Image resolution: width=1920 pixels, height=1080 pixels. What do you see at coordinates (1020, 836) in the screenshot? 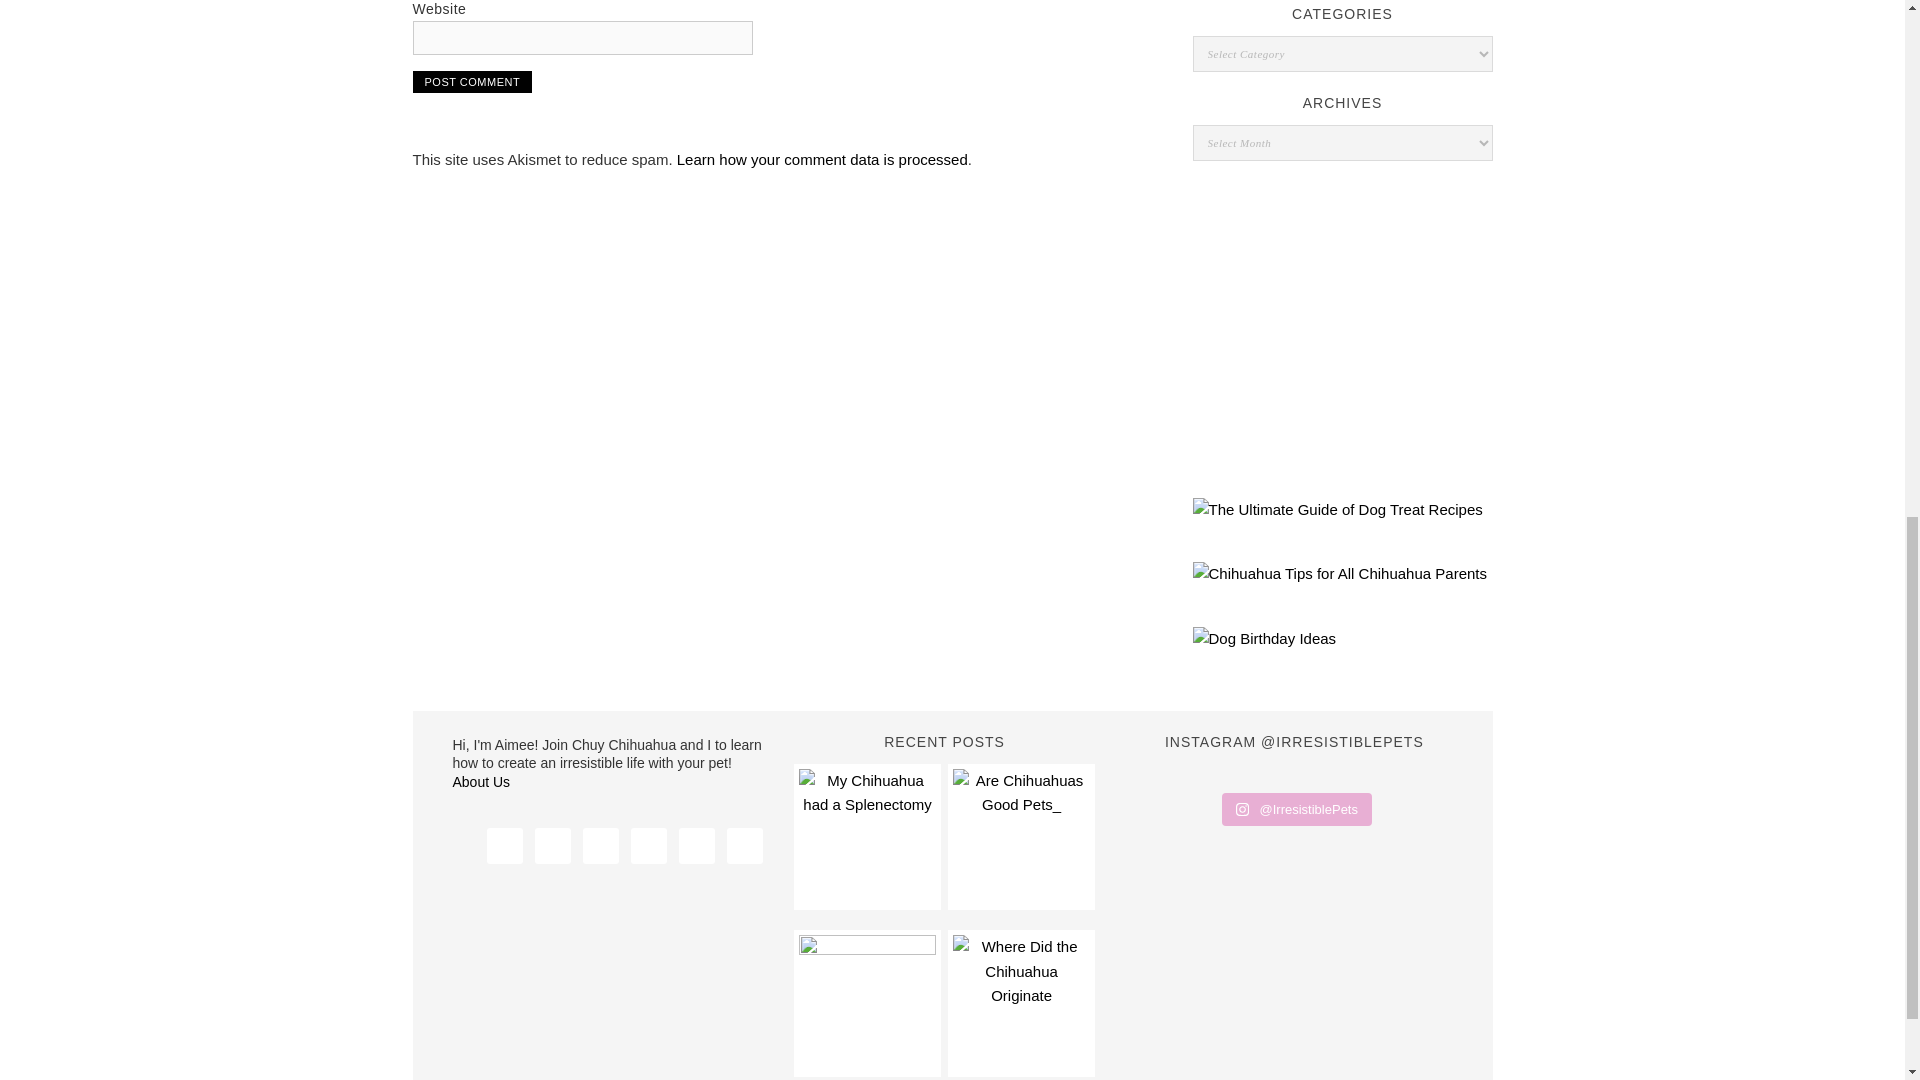
I see `Are Chihuahuas Good Pets?` at bounding box center [1020, 836].